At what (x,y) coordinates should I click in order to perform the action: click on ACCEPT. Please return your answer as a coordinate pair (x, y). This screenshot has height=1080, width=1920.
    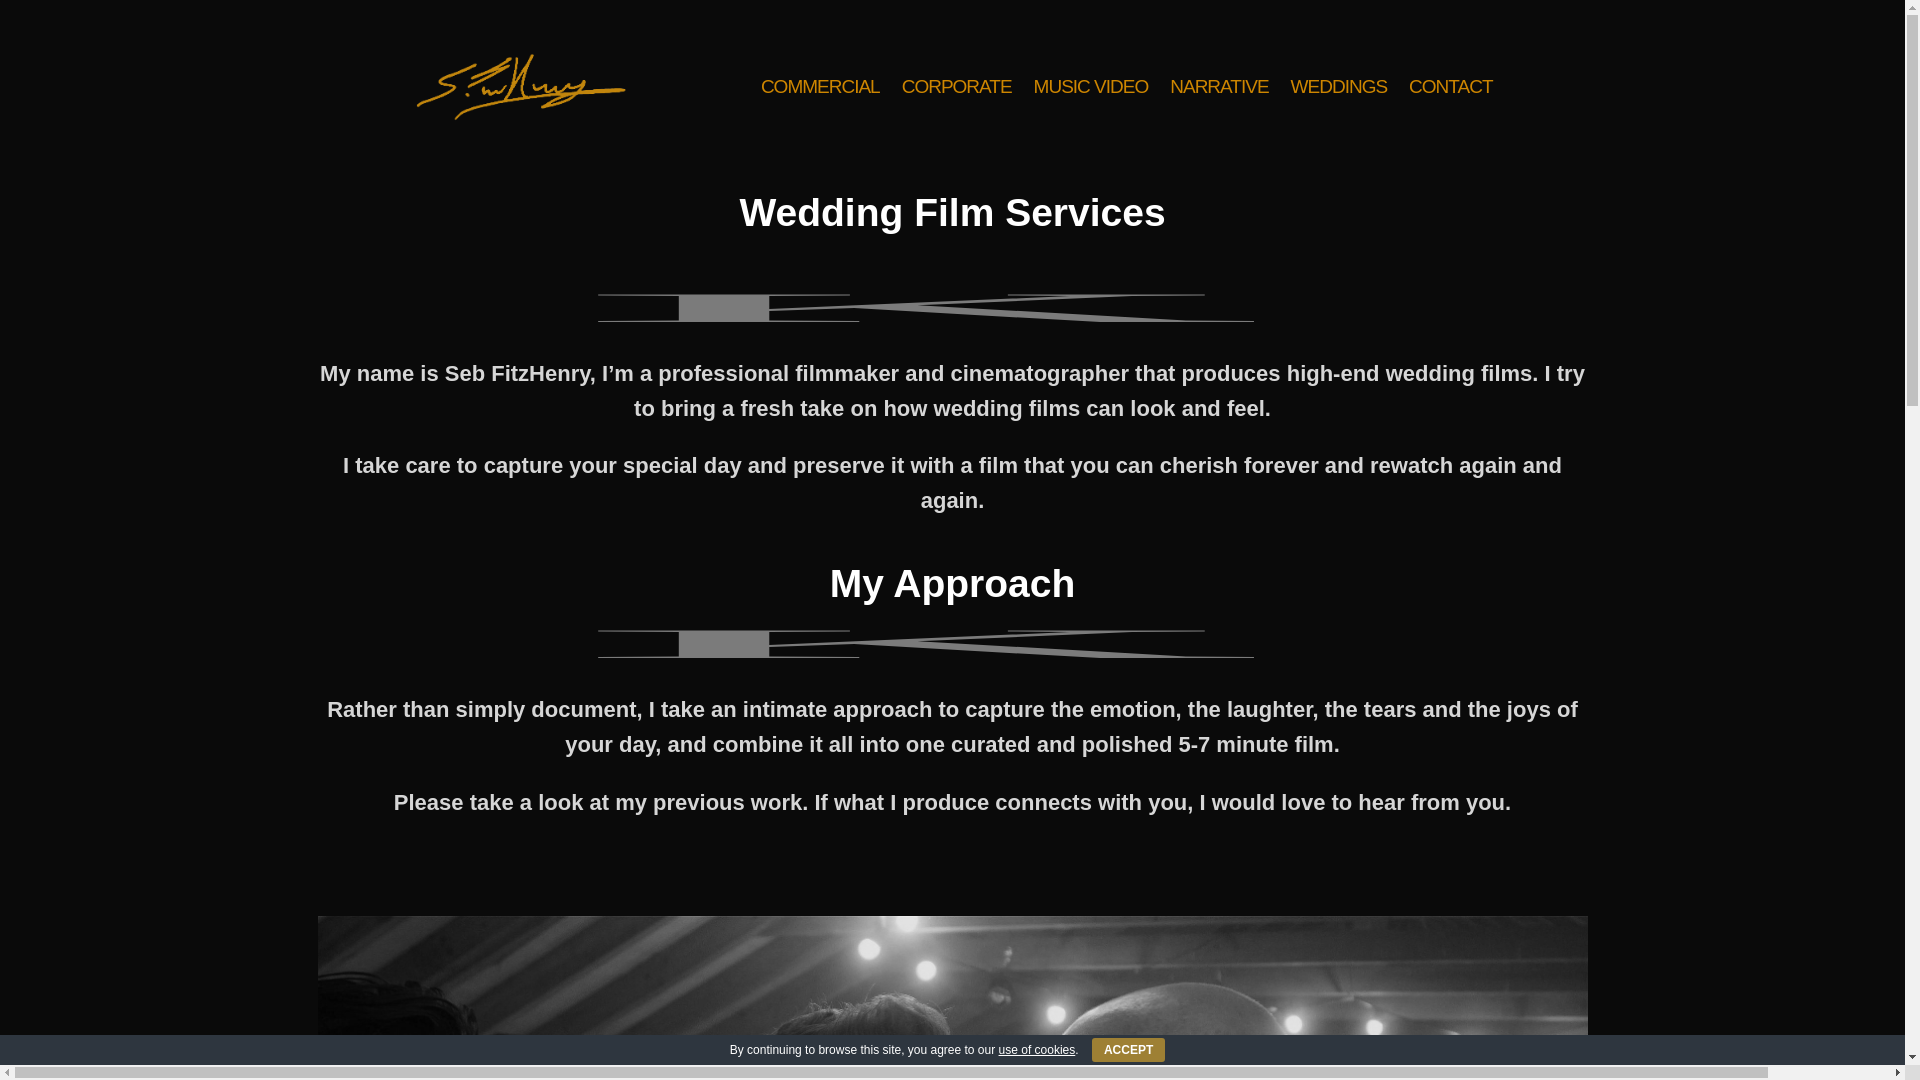
    Looking at the image, I should click on (1128, 1049).